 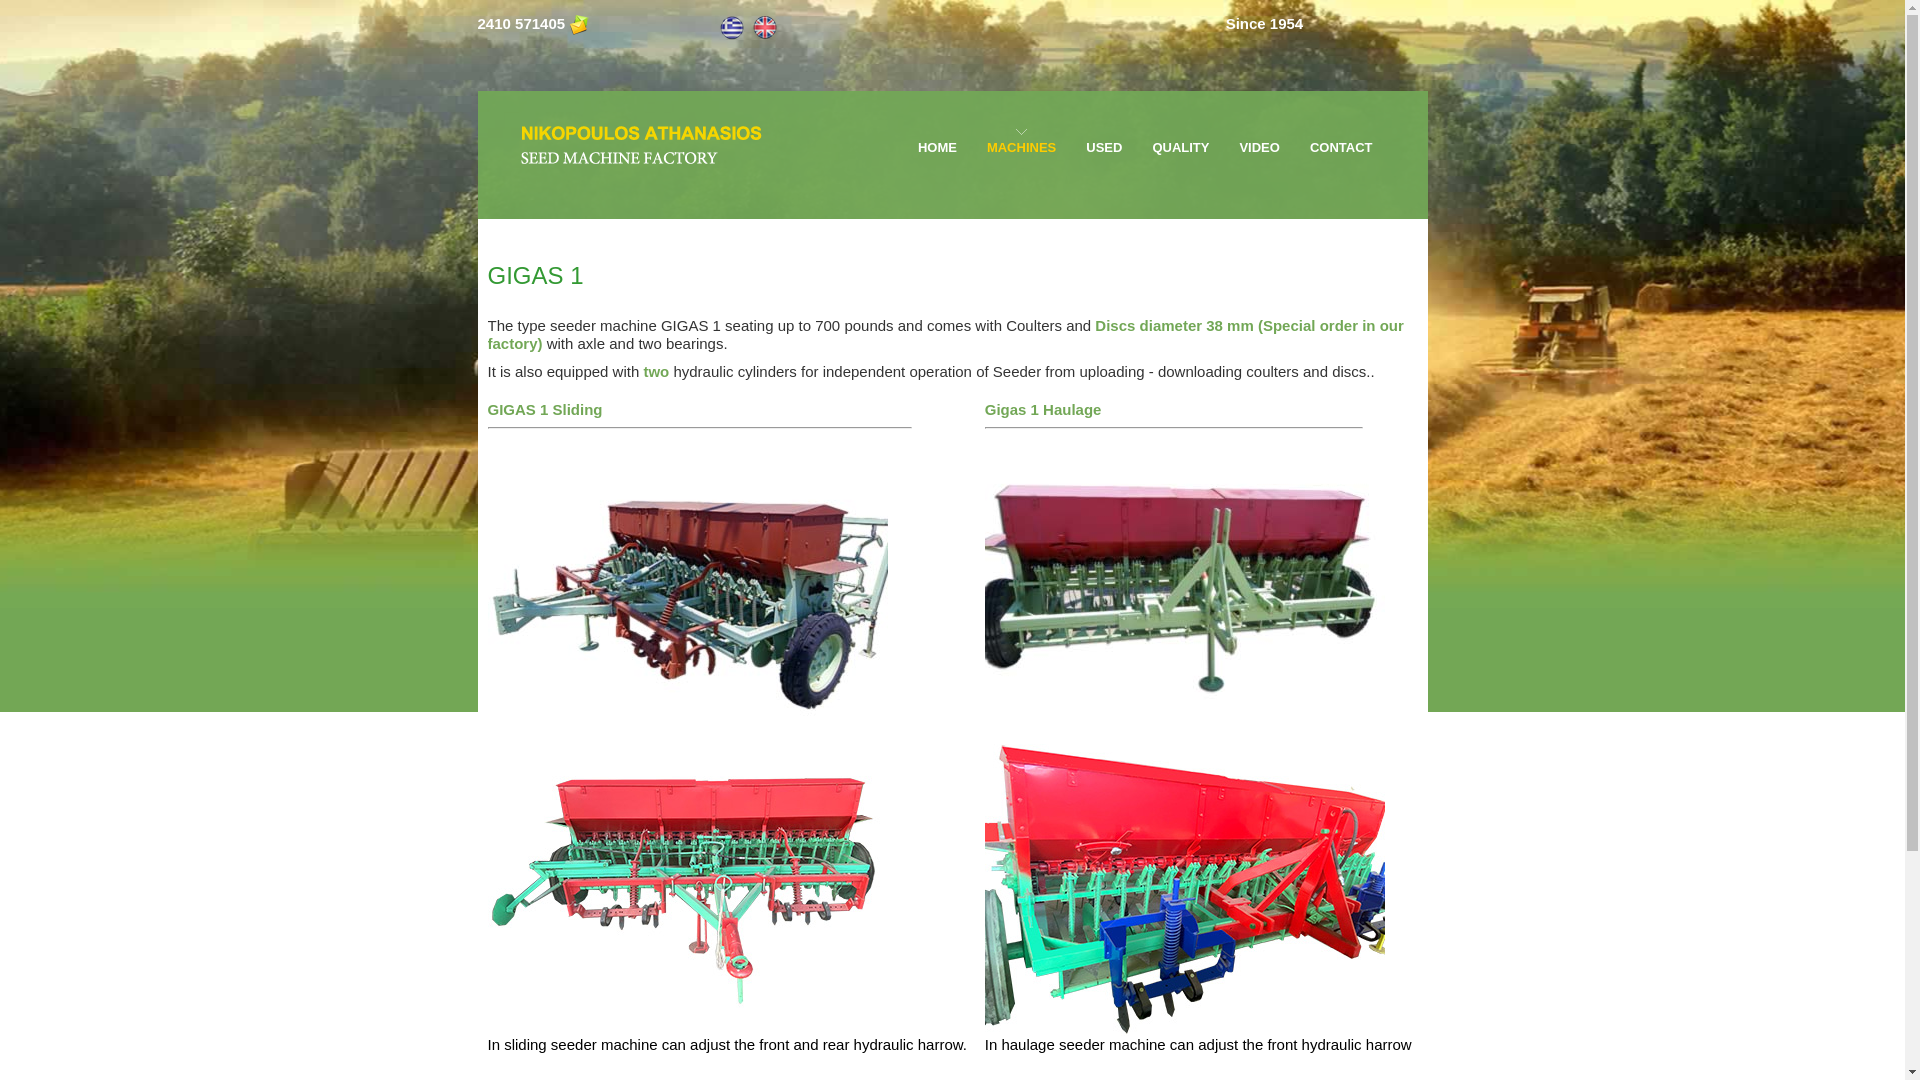 I want to click on CONTACT, so click(x=1340, y=142).